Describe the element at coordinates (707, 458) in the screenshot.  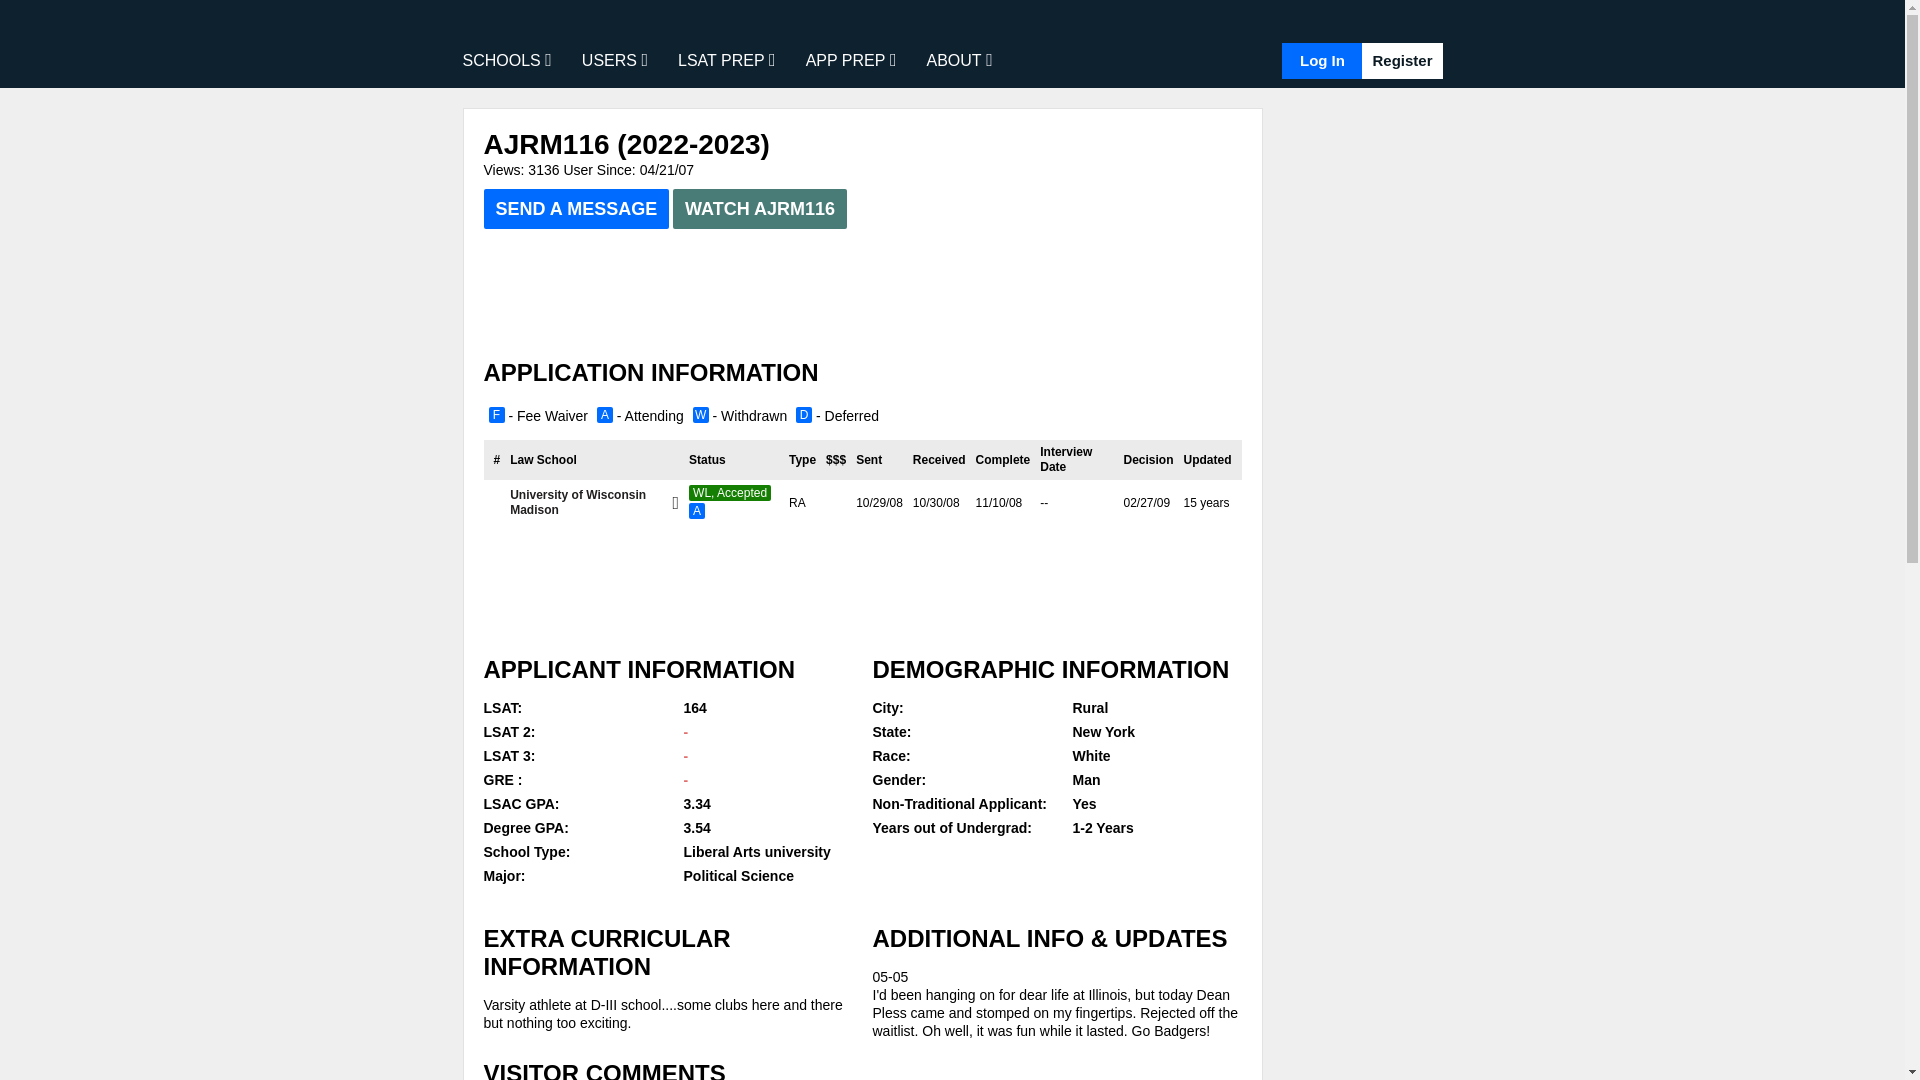
I see `Status` at that location.